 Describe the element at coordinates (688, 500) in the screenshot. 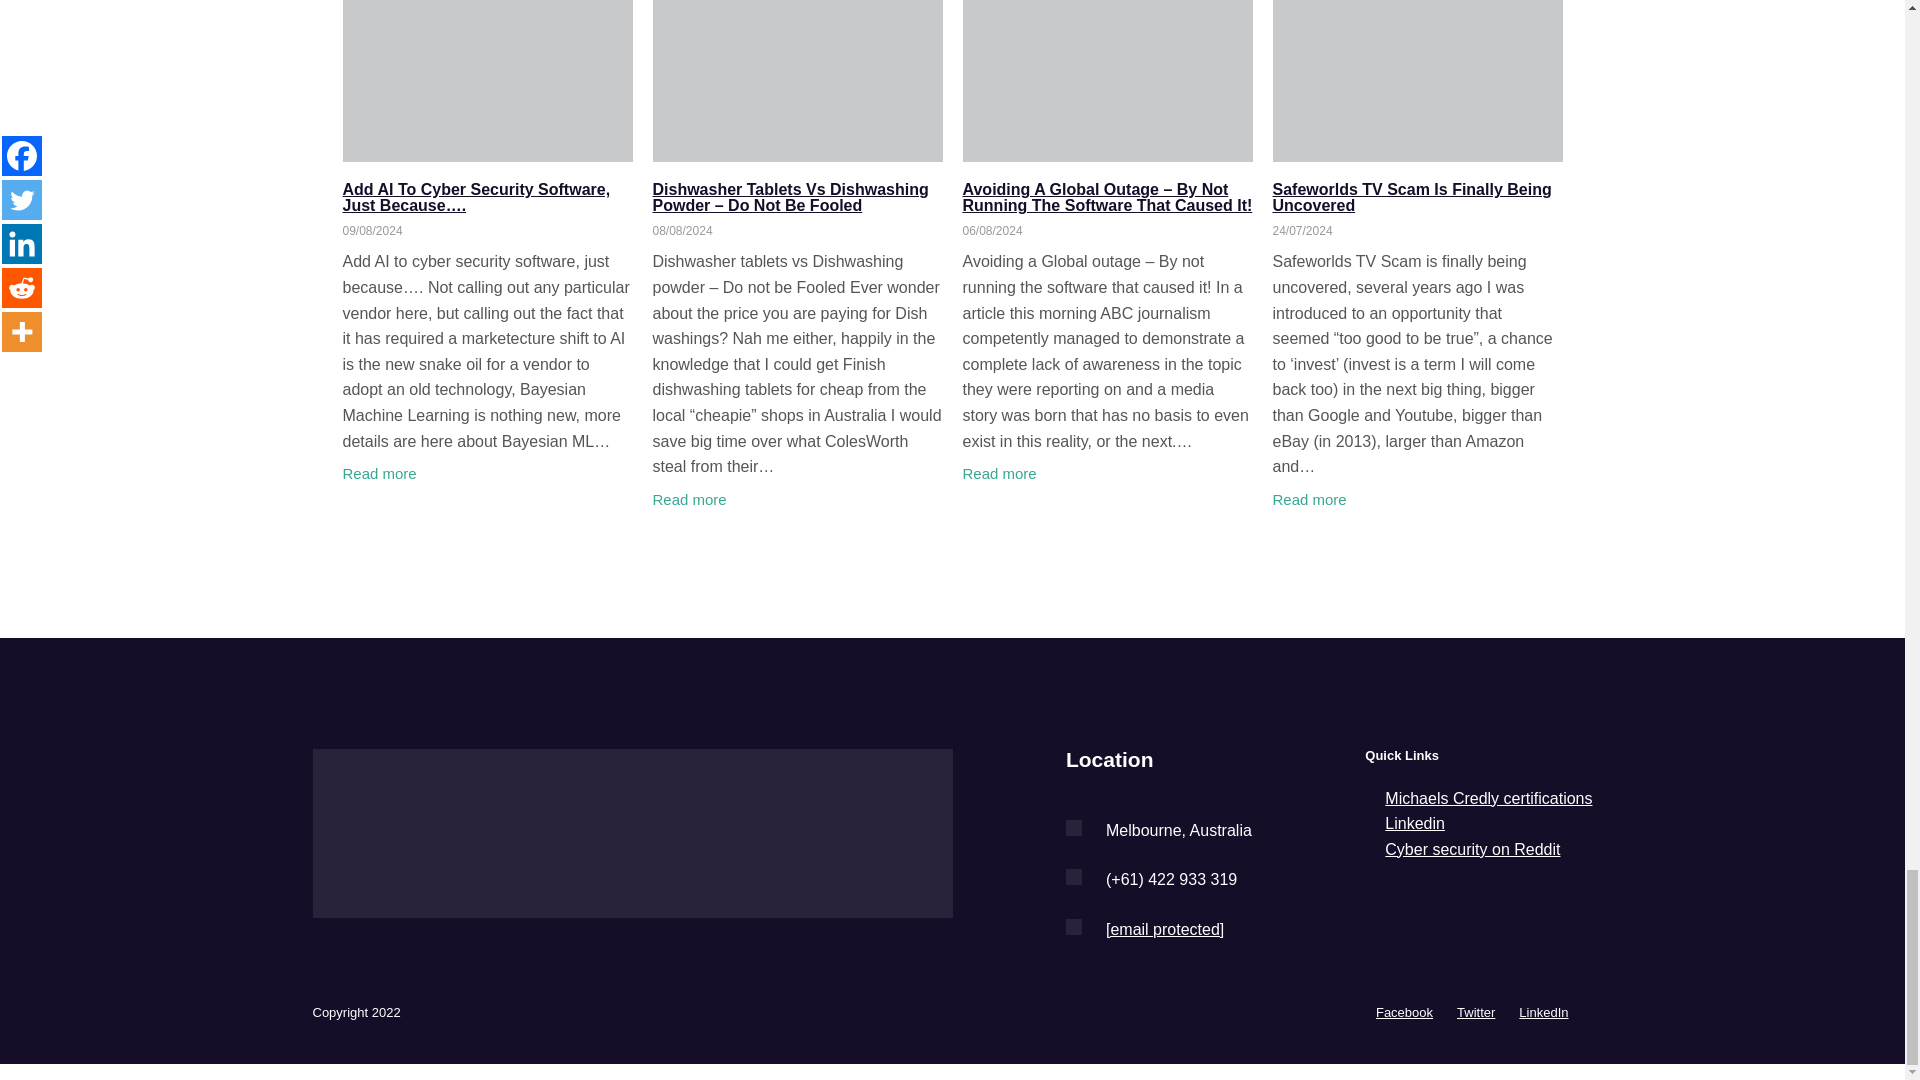

I see `Read more` at that location.